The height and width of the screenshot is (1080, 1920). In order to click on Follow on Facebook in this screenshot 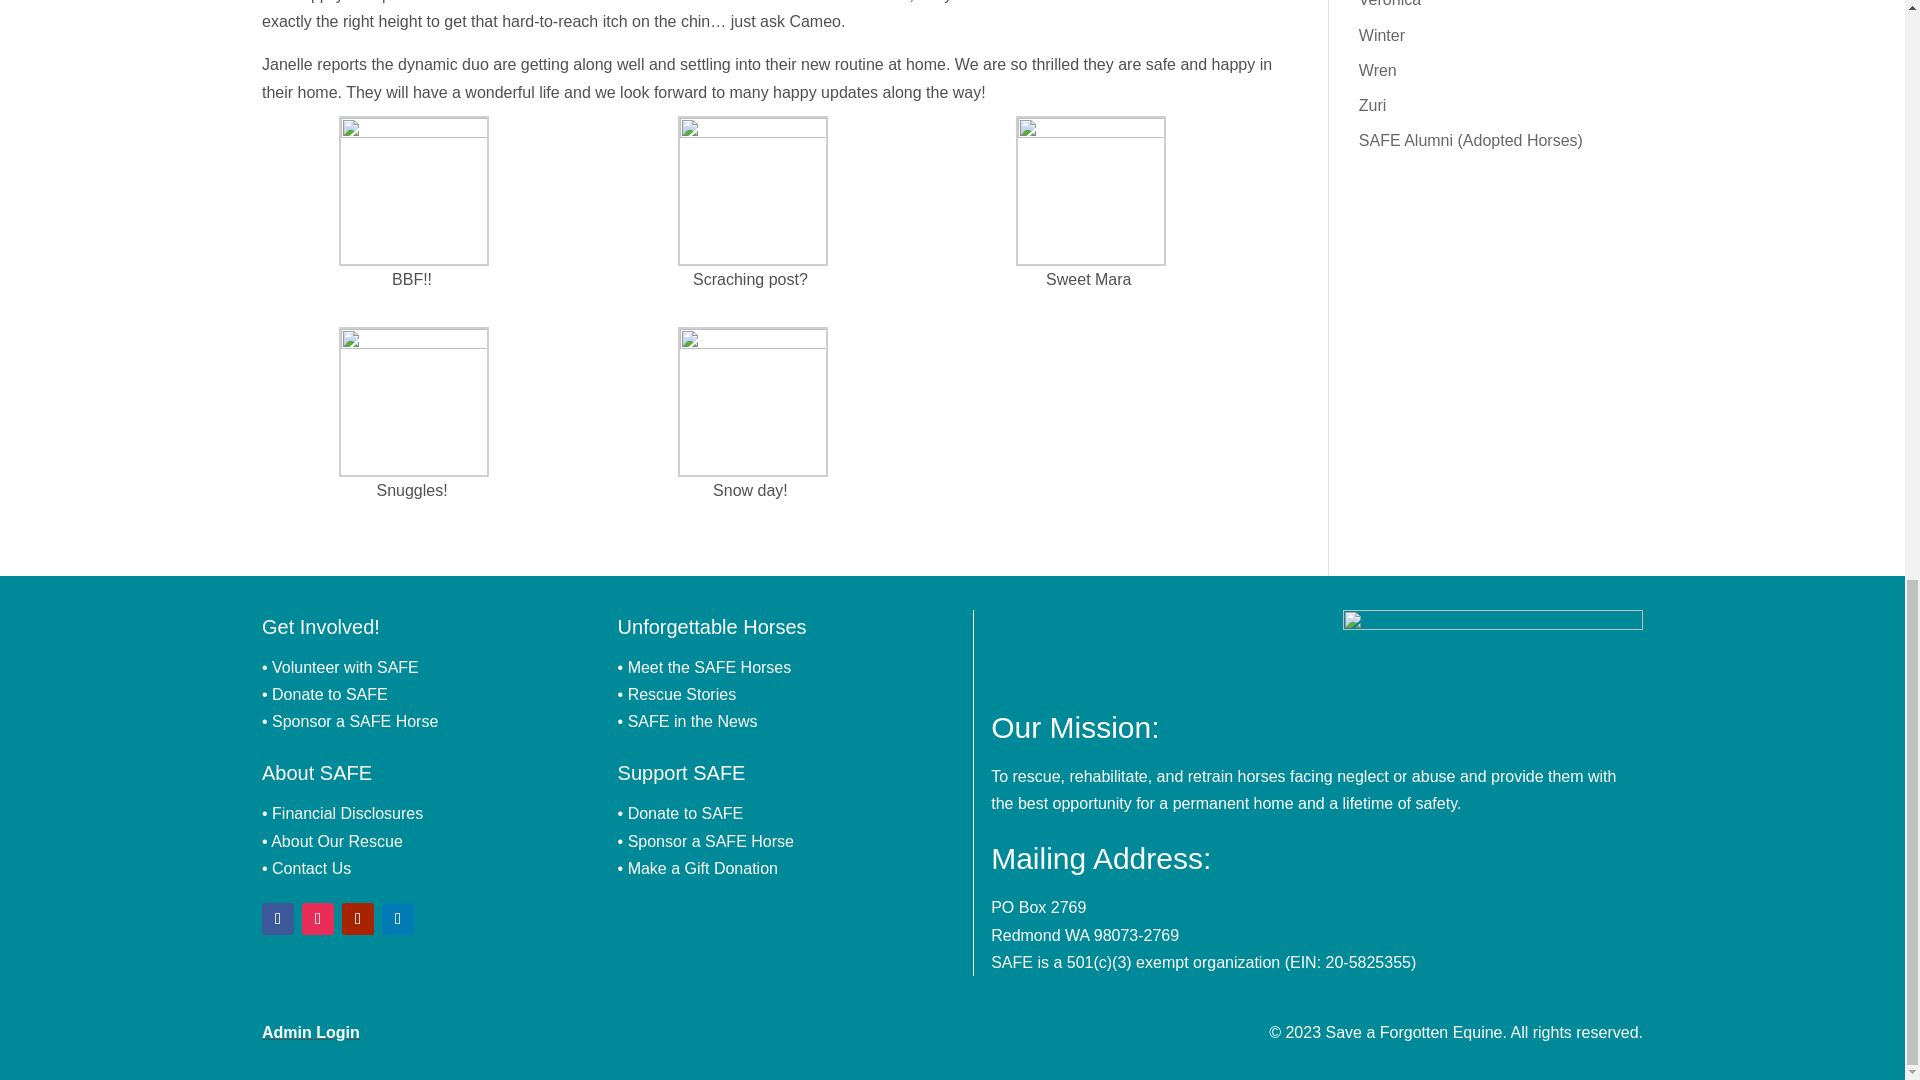, I will do `click(277, 918)`.